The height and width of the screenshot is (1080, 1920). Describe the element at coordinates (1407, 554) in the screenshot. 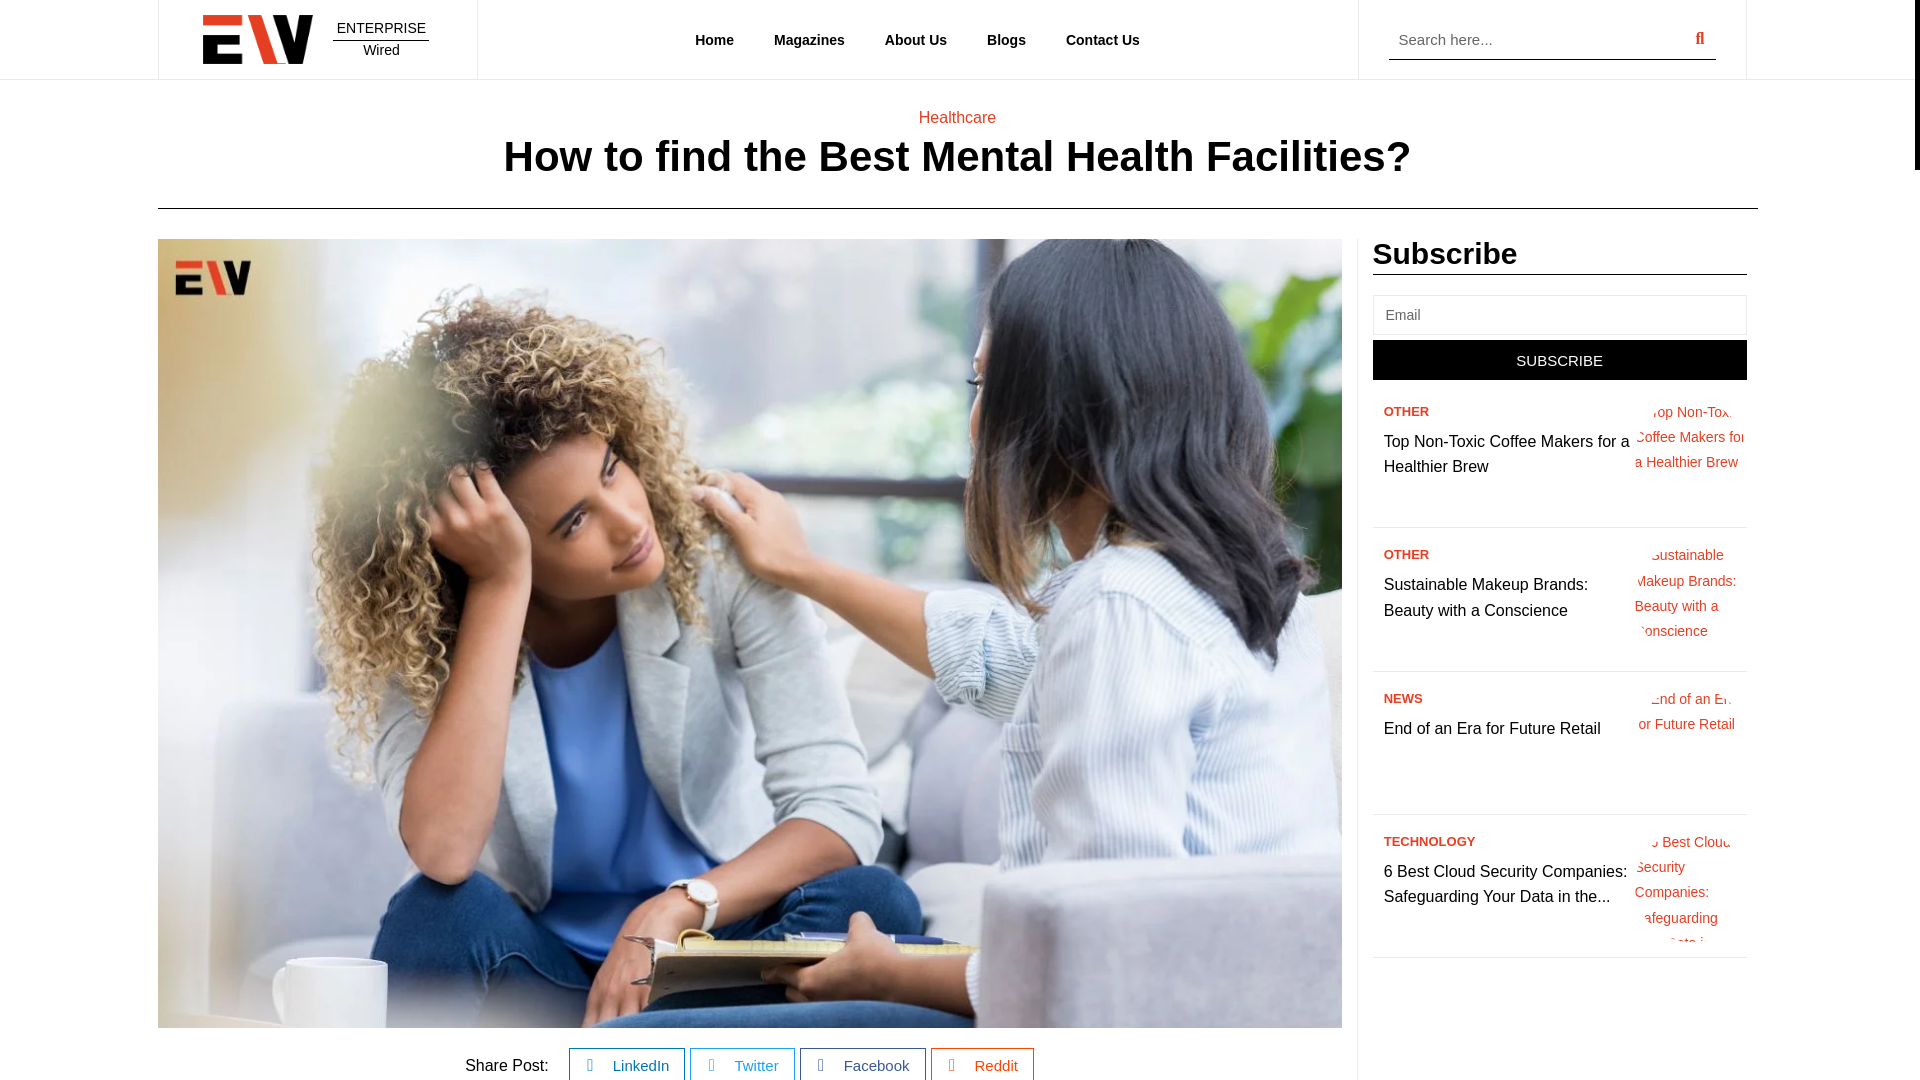

I see `OTHER` at that location.